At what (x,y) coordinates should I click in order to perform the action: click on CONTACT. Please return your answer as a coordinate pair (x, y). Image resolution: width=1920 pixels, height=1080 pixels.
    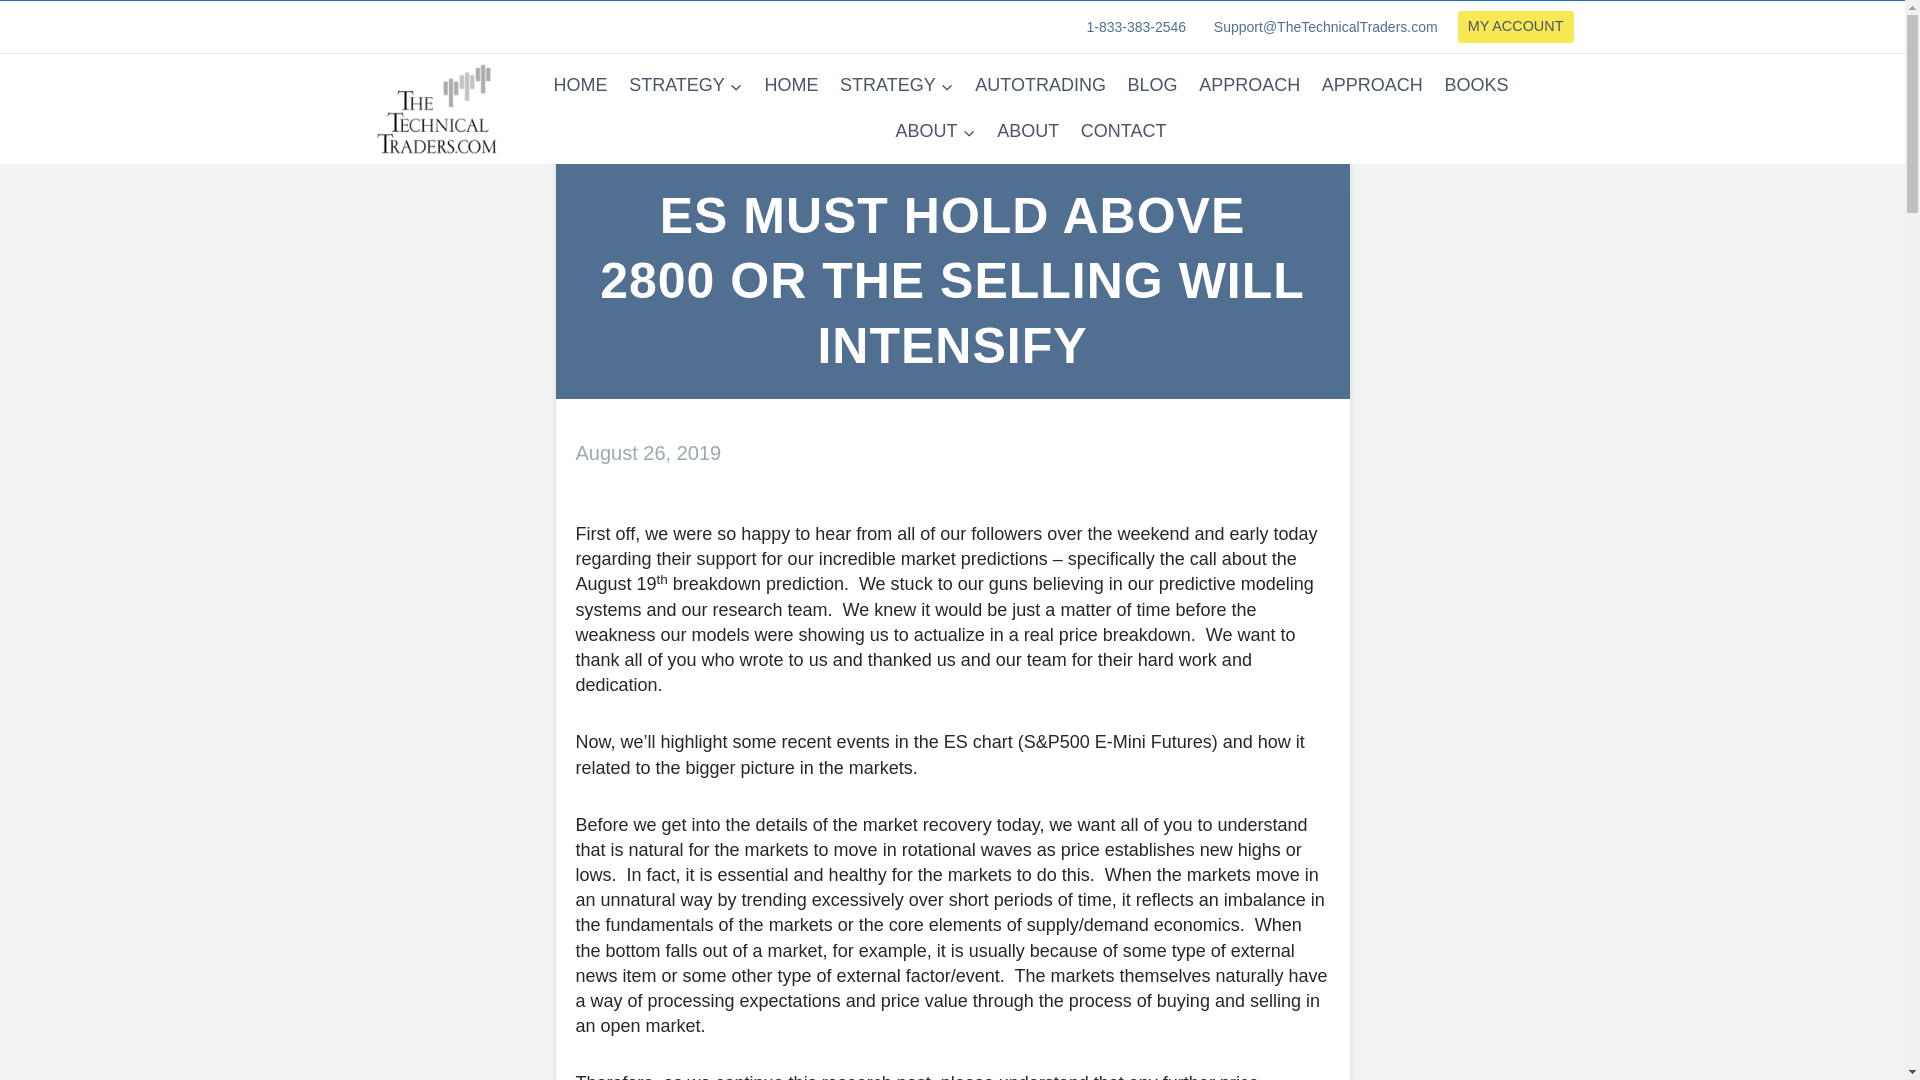
    Looking at the image, I should click on (1122, 132).